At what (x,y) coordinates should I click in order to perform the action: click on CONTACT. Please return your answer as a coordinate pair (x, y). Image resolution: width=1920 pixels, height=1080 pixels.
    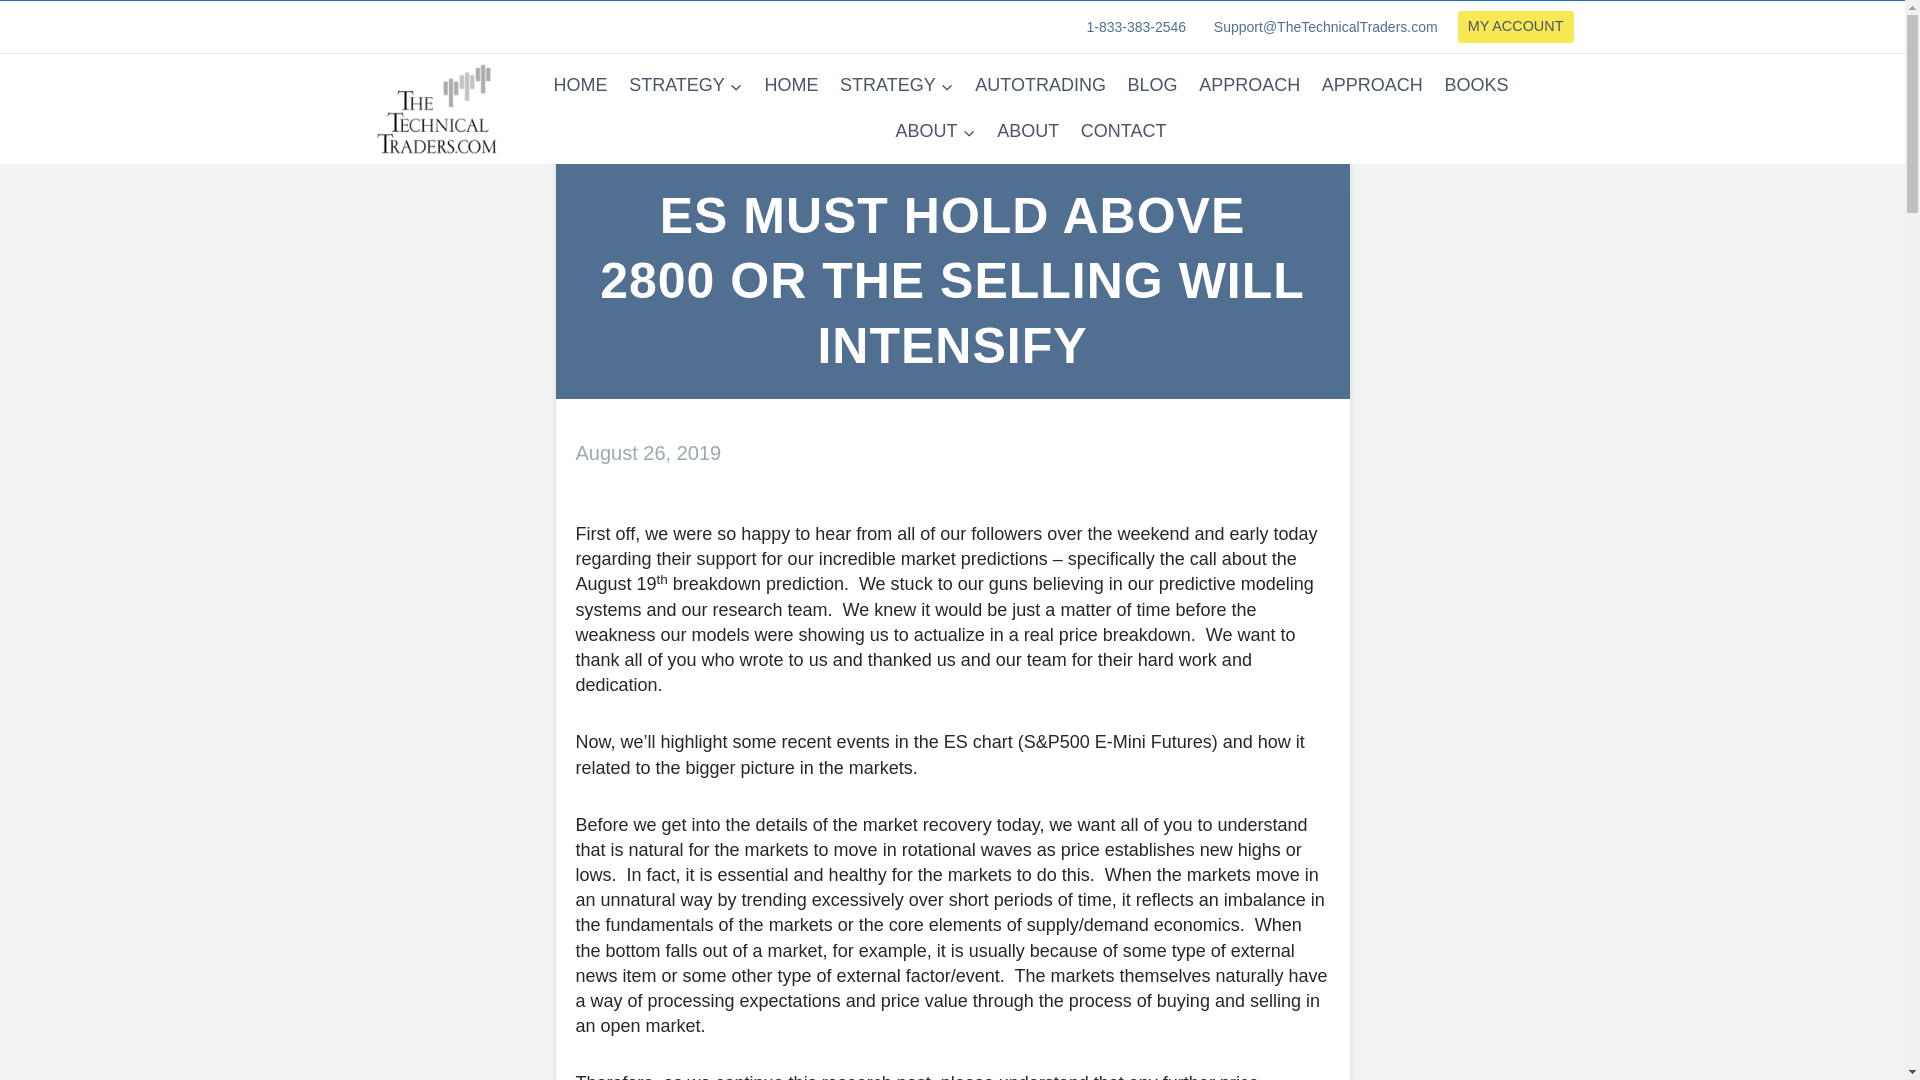
    Looking at the image, I should click on (1122, 132).